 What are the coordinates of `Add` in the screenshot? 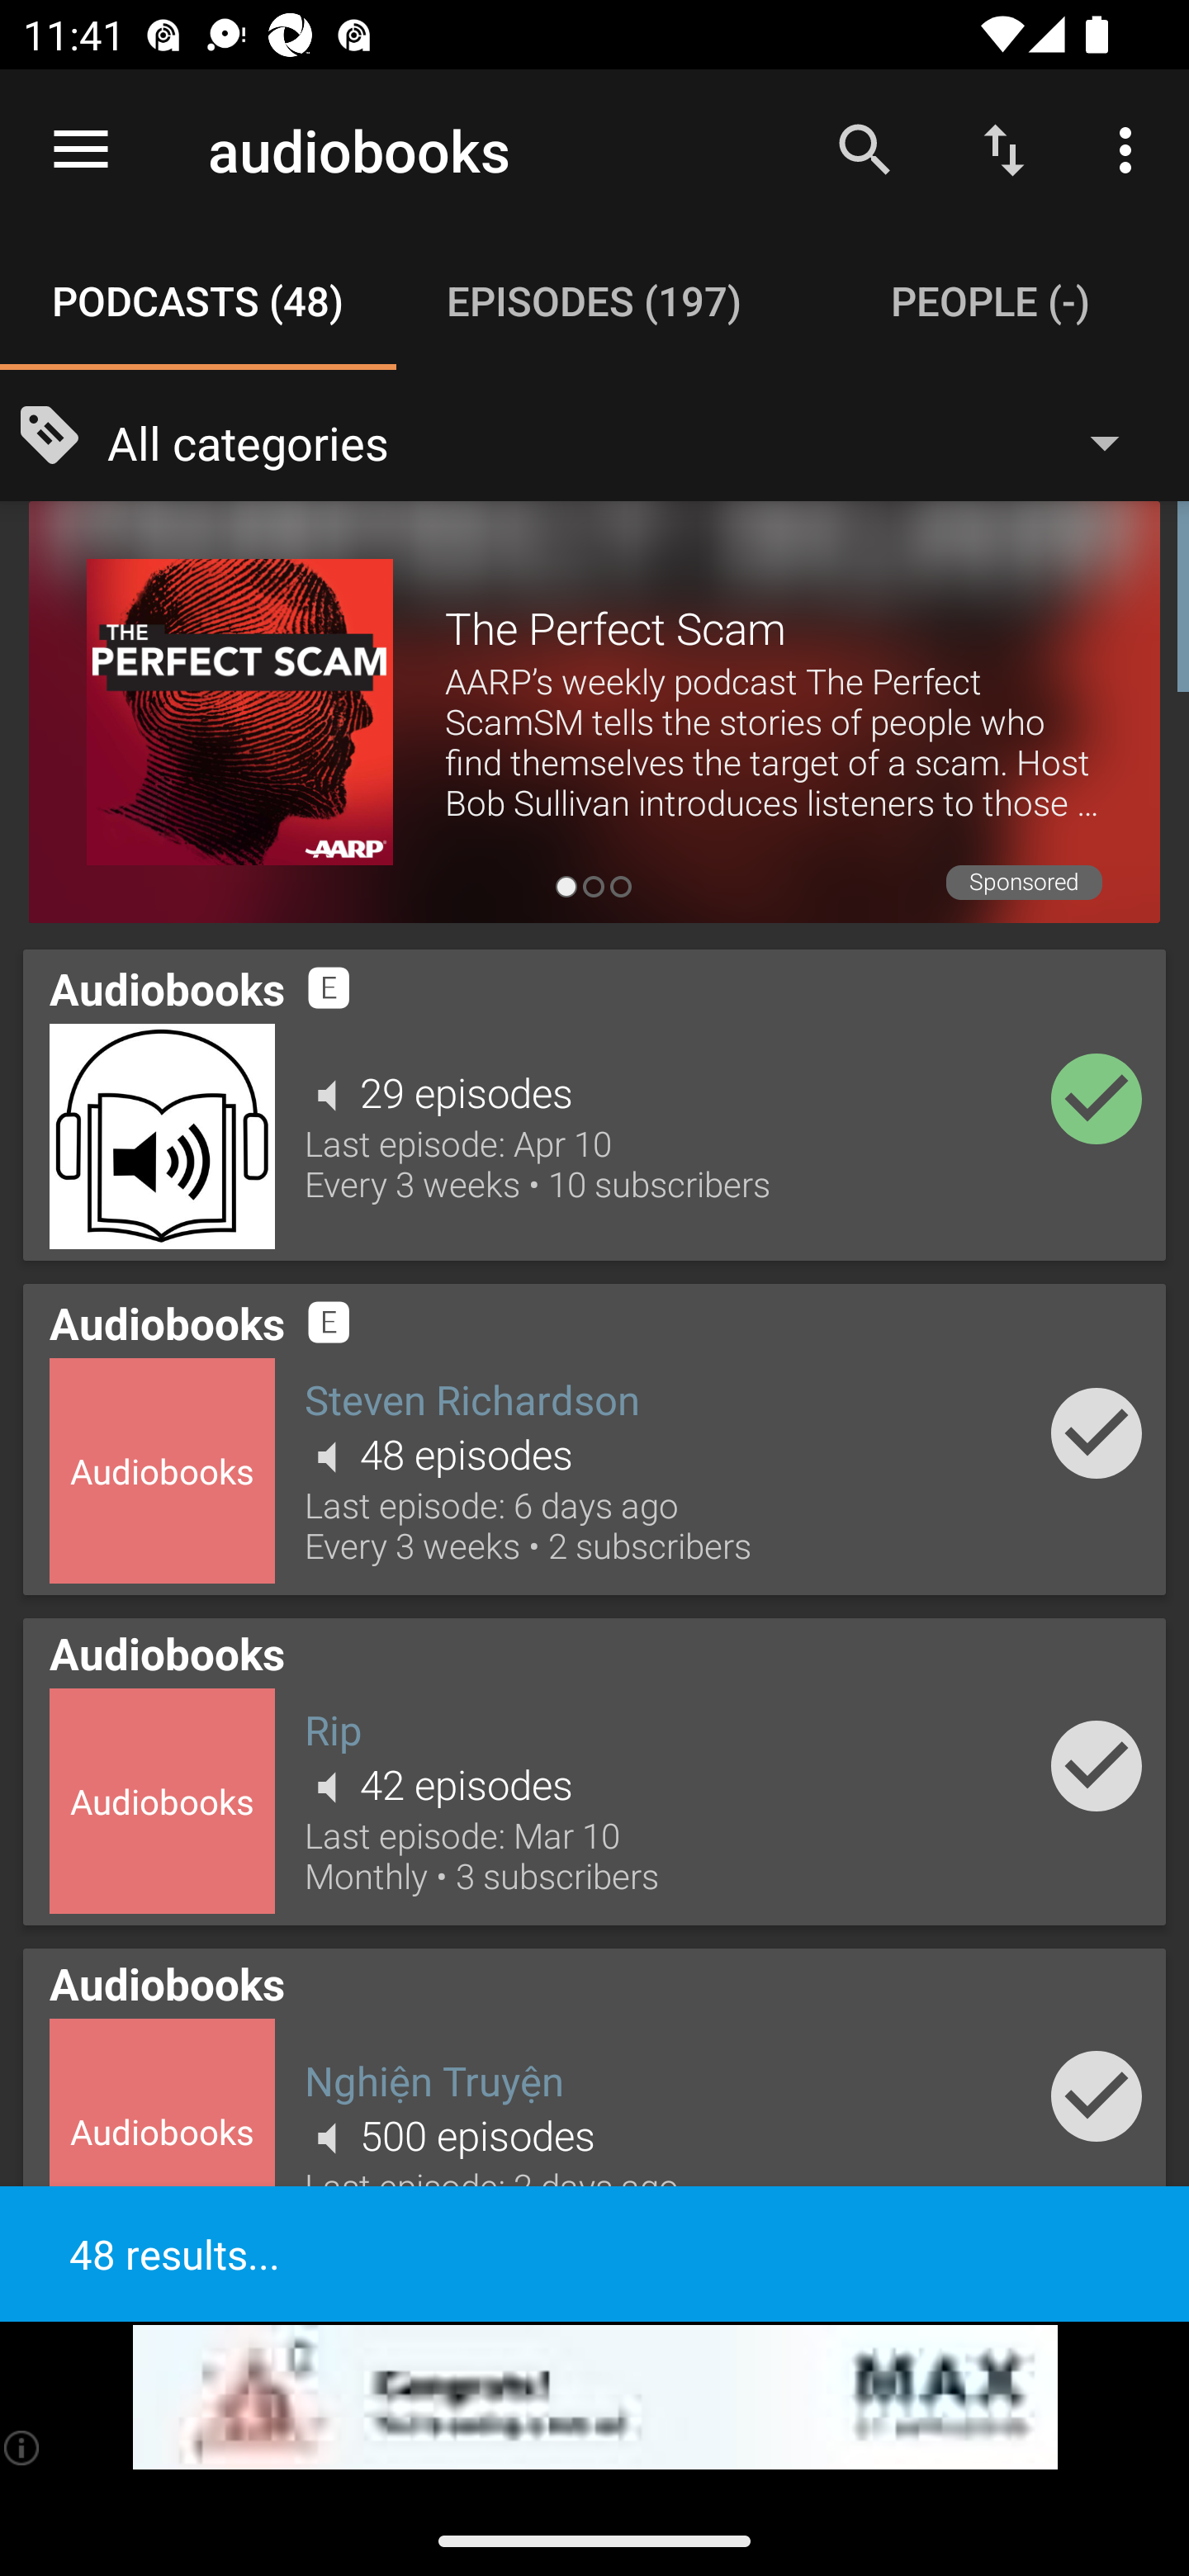 It's located at (1097, 1765).